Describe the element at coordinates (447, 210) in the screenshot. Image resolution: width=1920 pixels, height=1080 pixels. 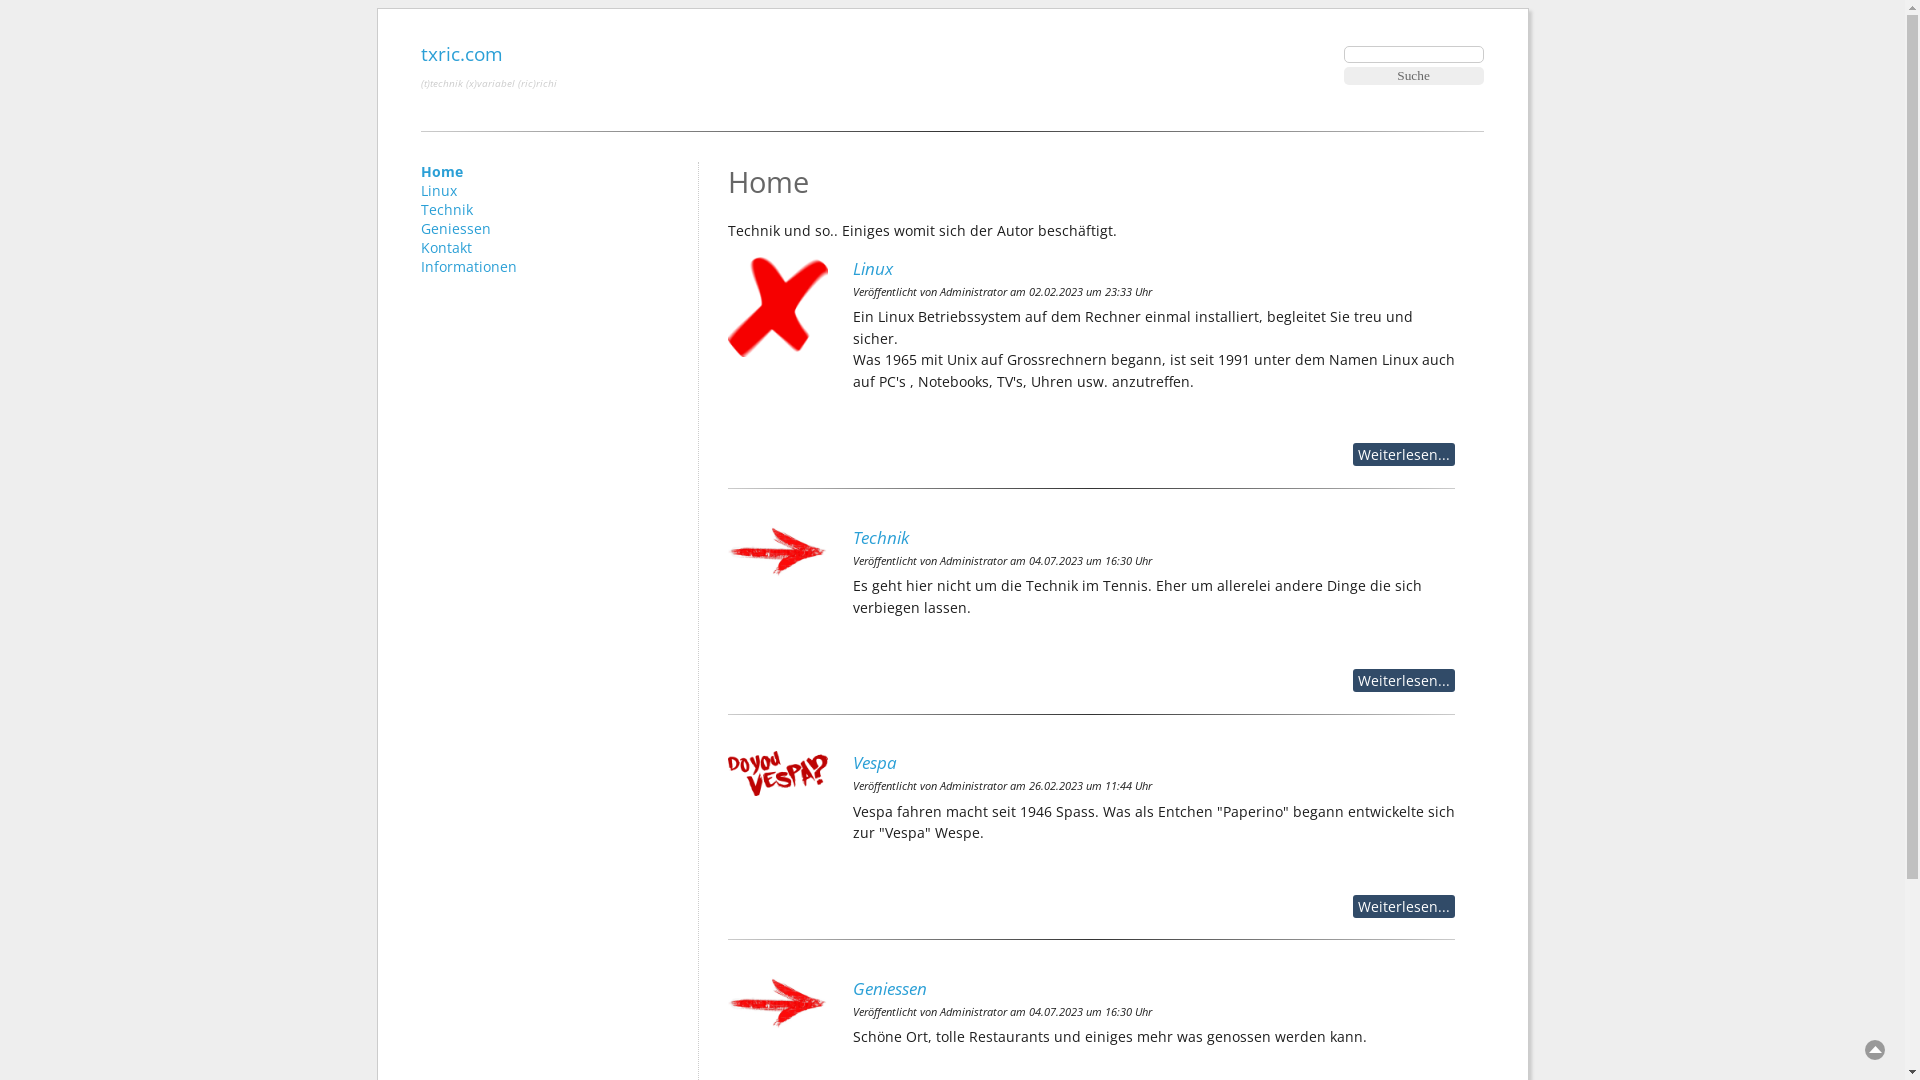
I see `Technik` at that location.